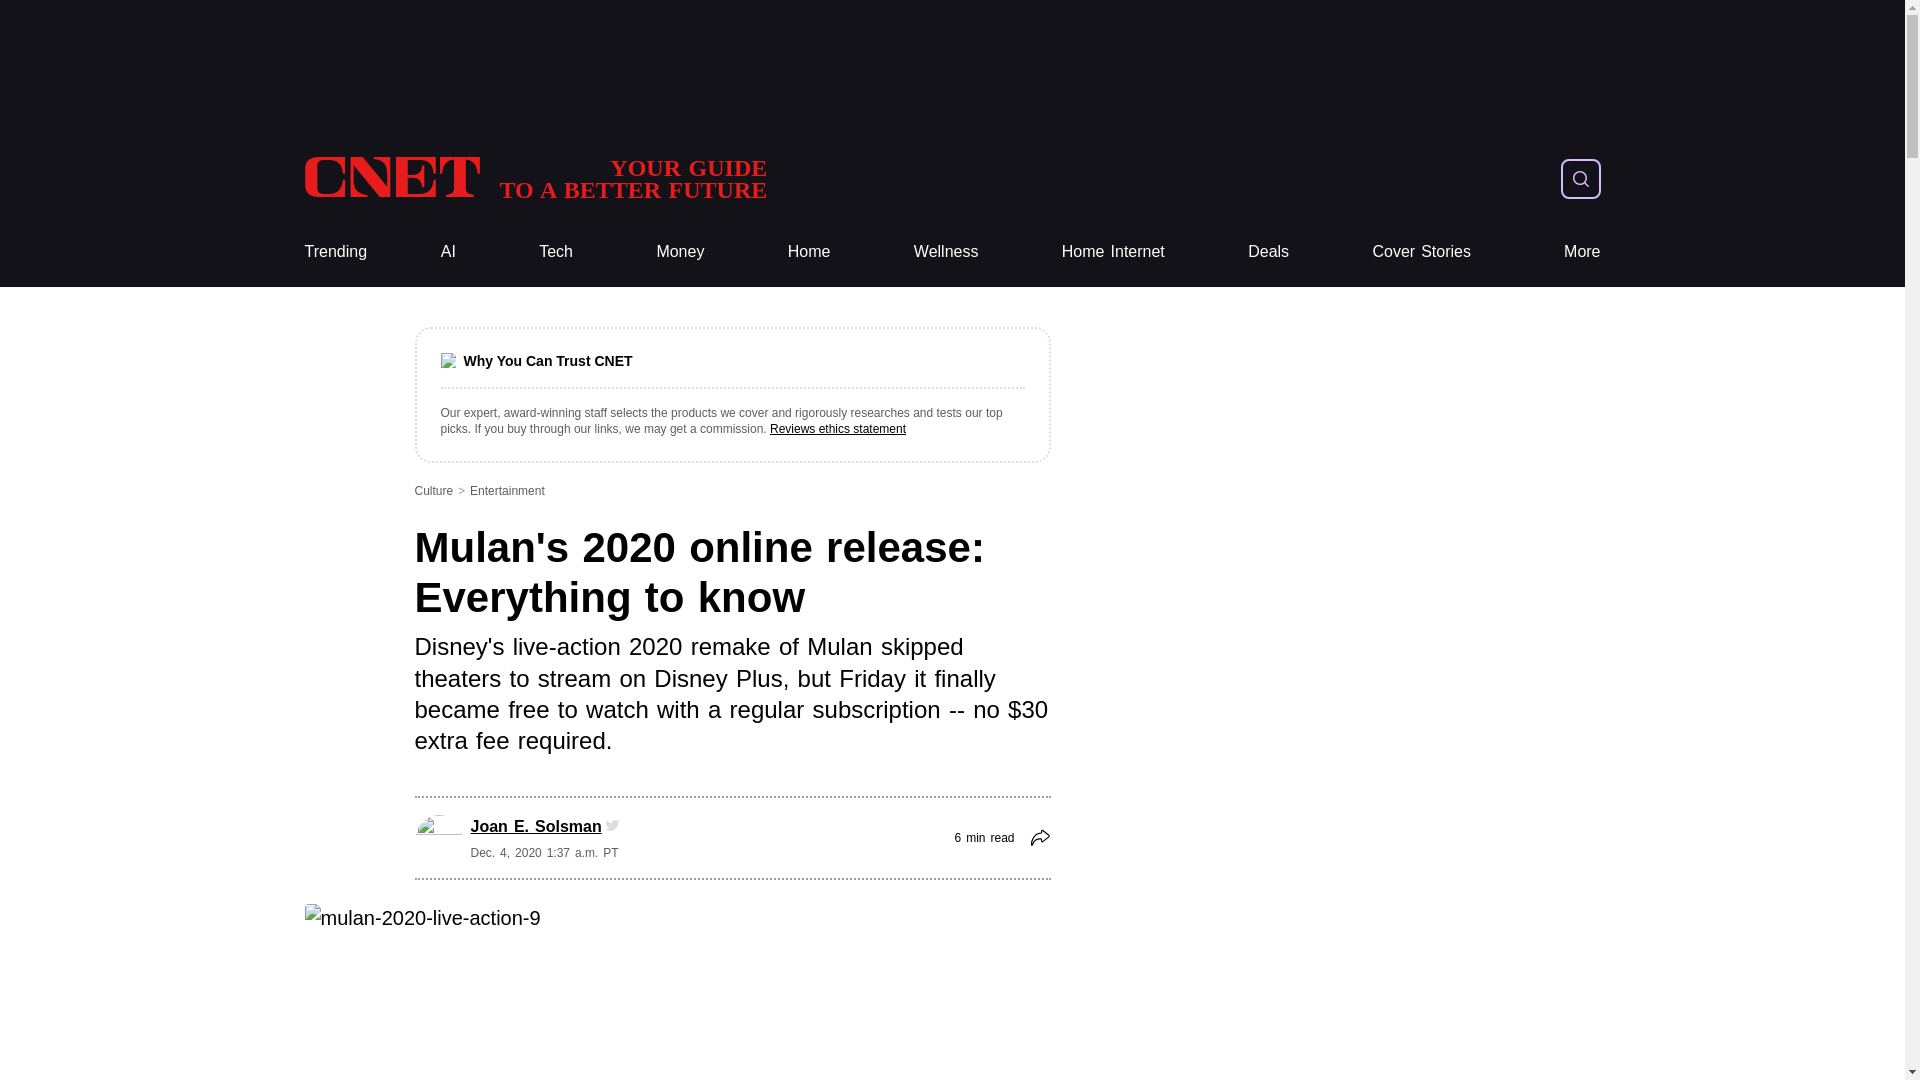  What do you see at coordinates (1113, 252) in the screenshot?
I see `Deals` at bounding box center [1113, 252].